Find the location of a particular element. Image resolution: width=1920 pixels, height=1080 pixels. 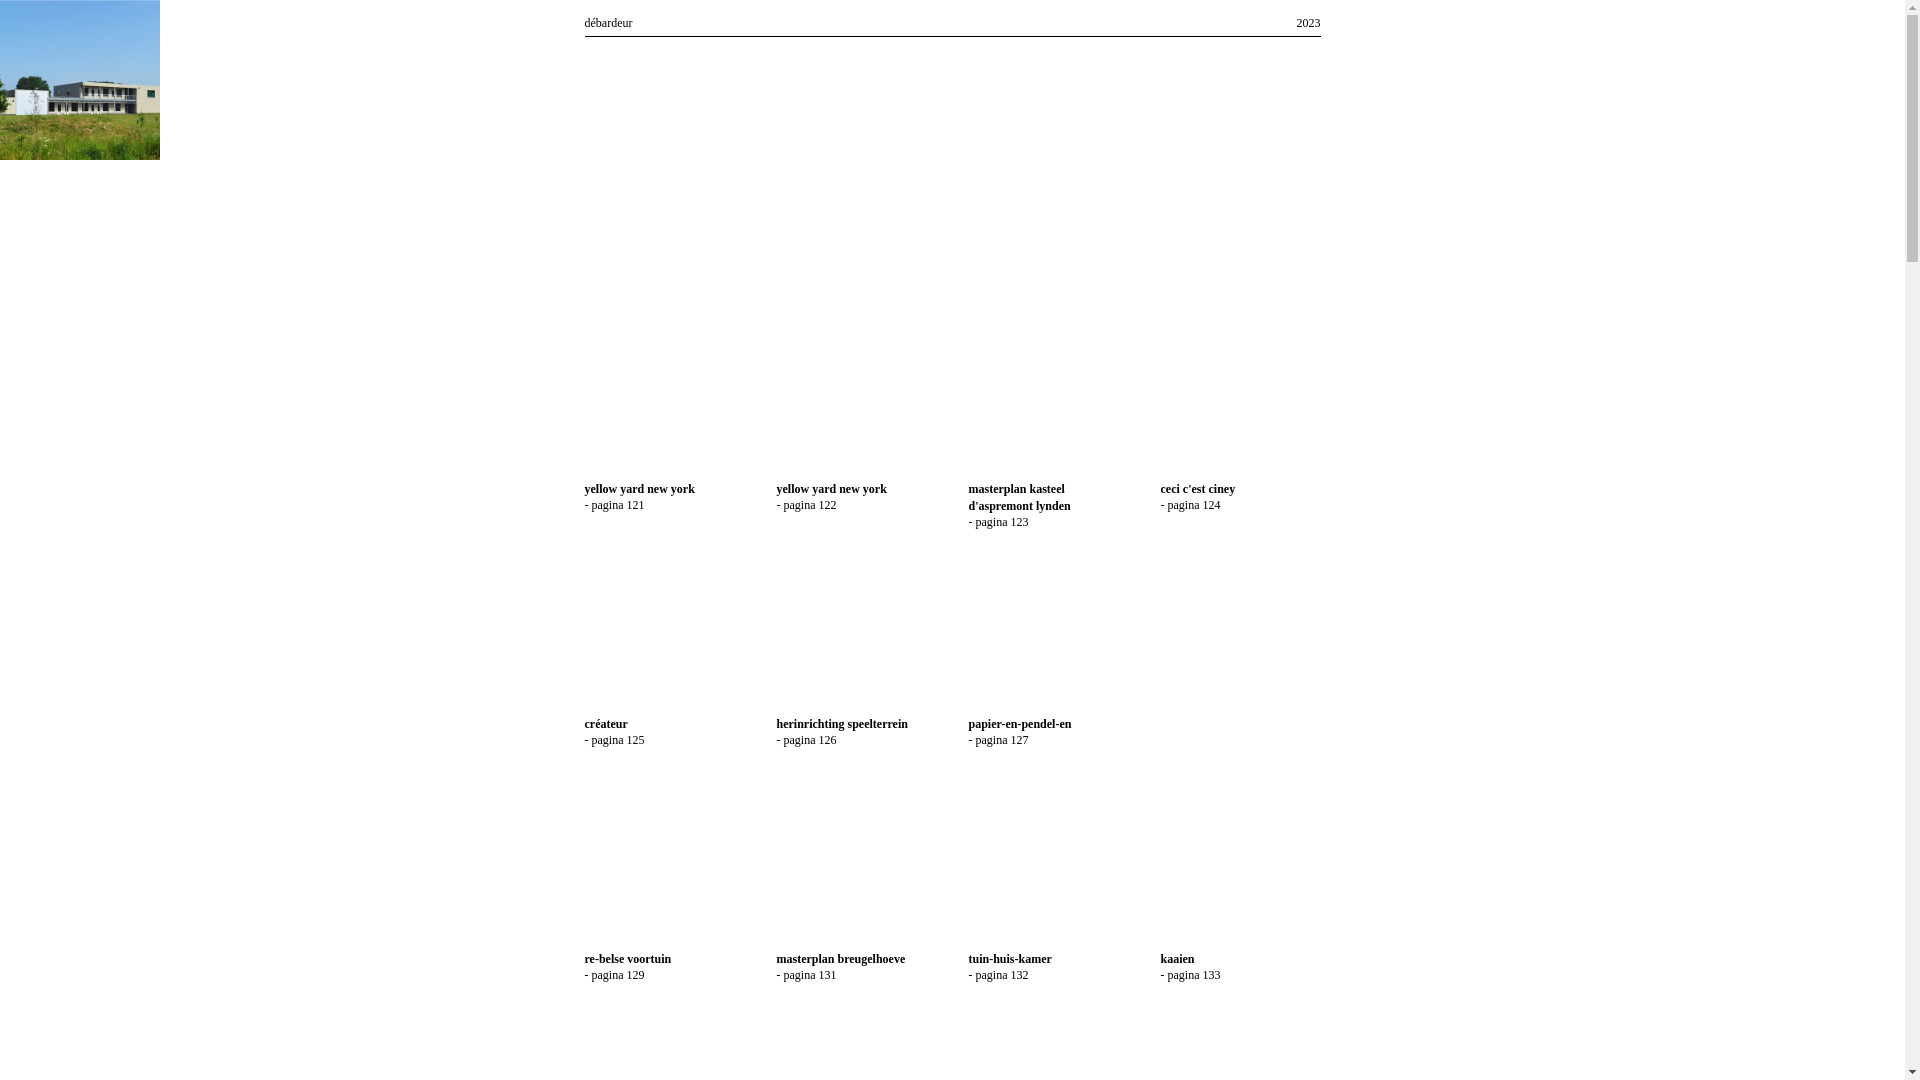

- pagina 132 is located at coordinates (998, 975).